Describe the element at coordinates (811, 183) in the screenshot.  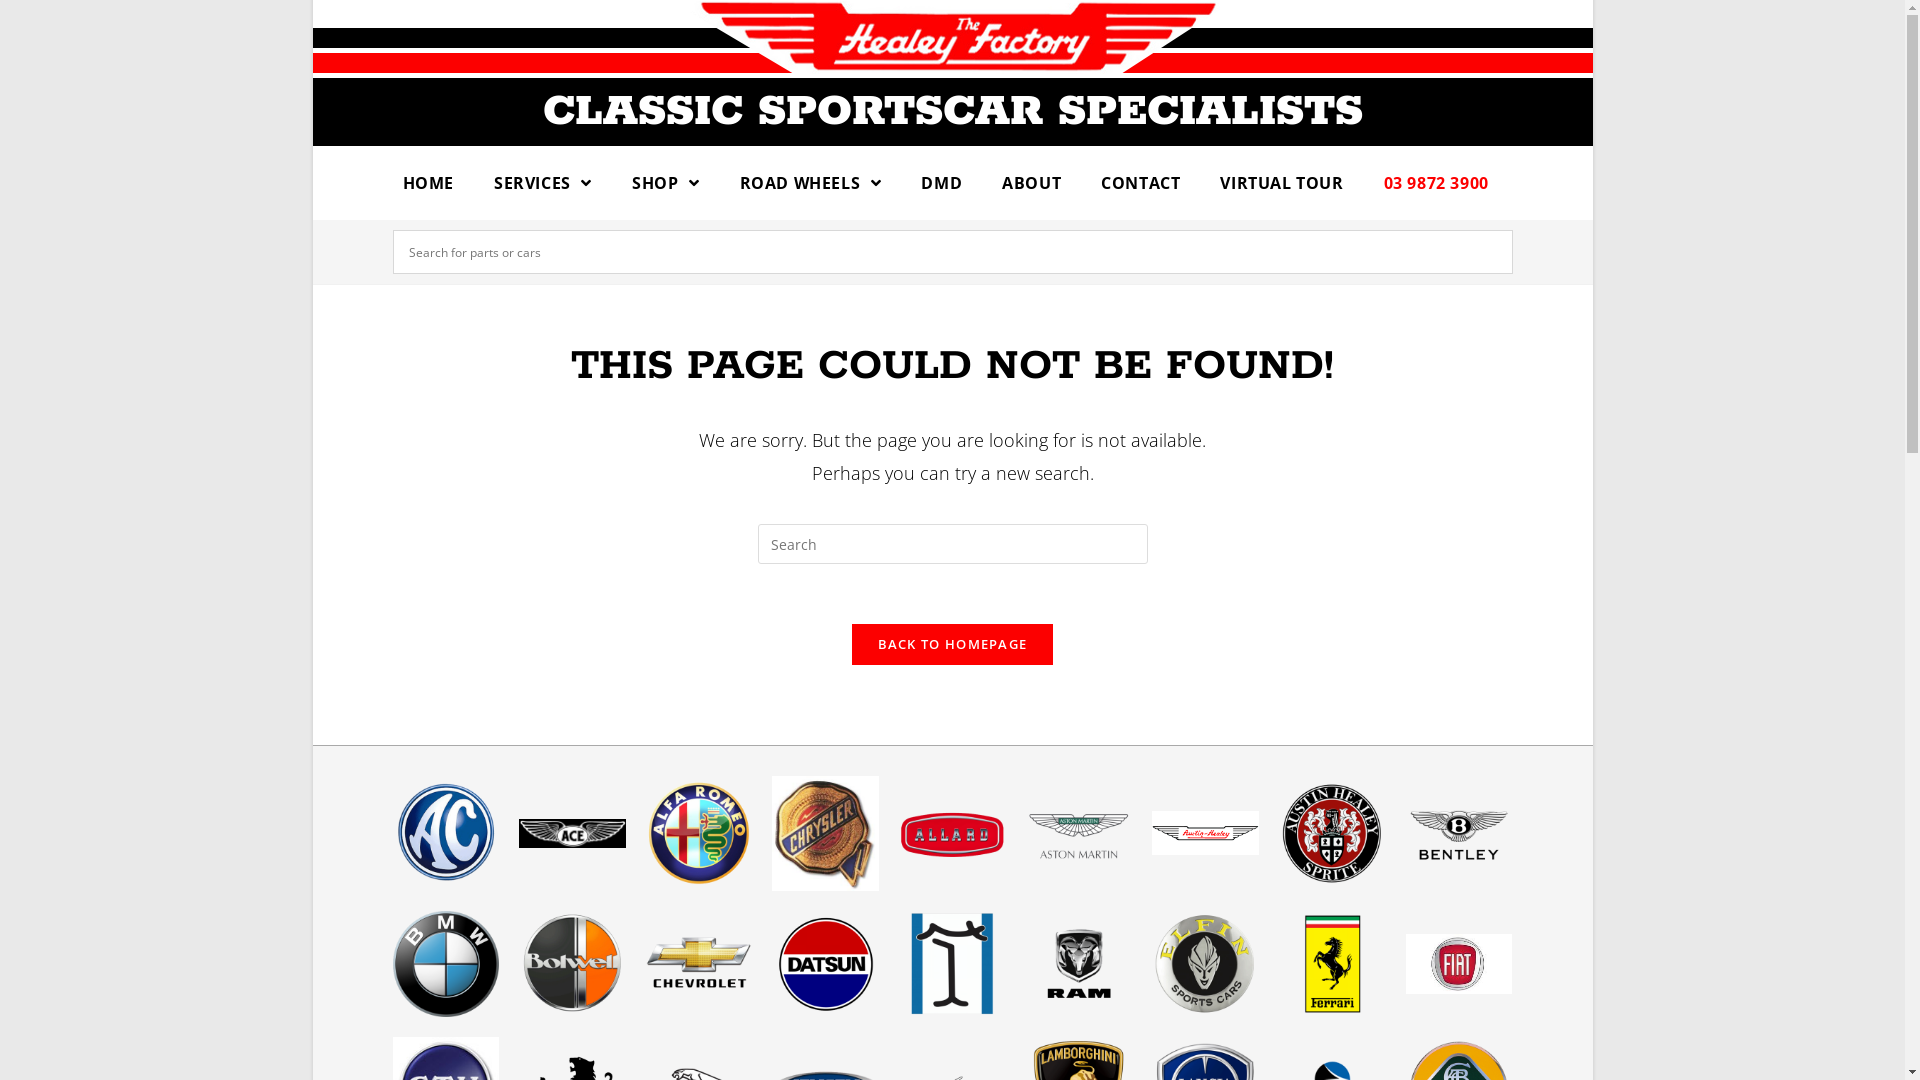
I see `ROAD WHEELS` at that location.